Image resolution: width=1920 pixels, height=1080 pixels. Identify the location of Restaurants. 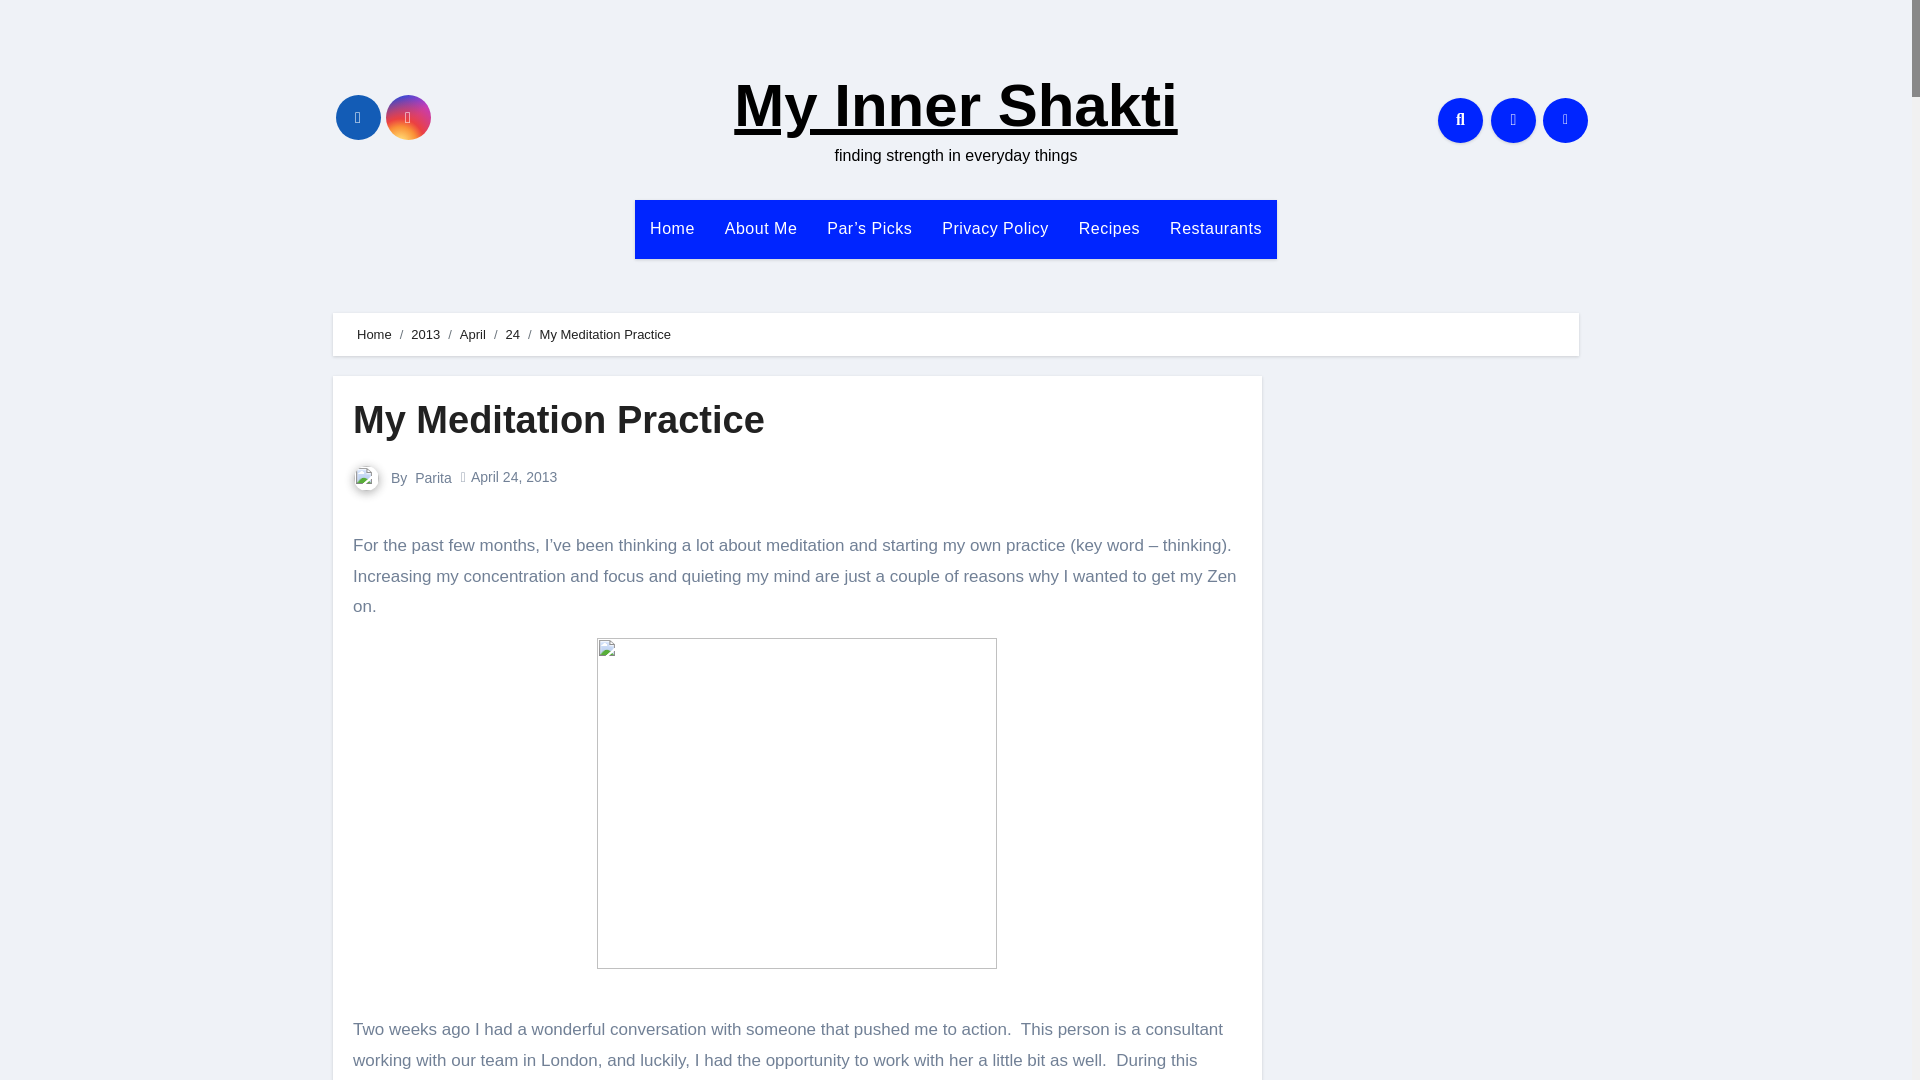
(1216, 228).